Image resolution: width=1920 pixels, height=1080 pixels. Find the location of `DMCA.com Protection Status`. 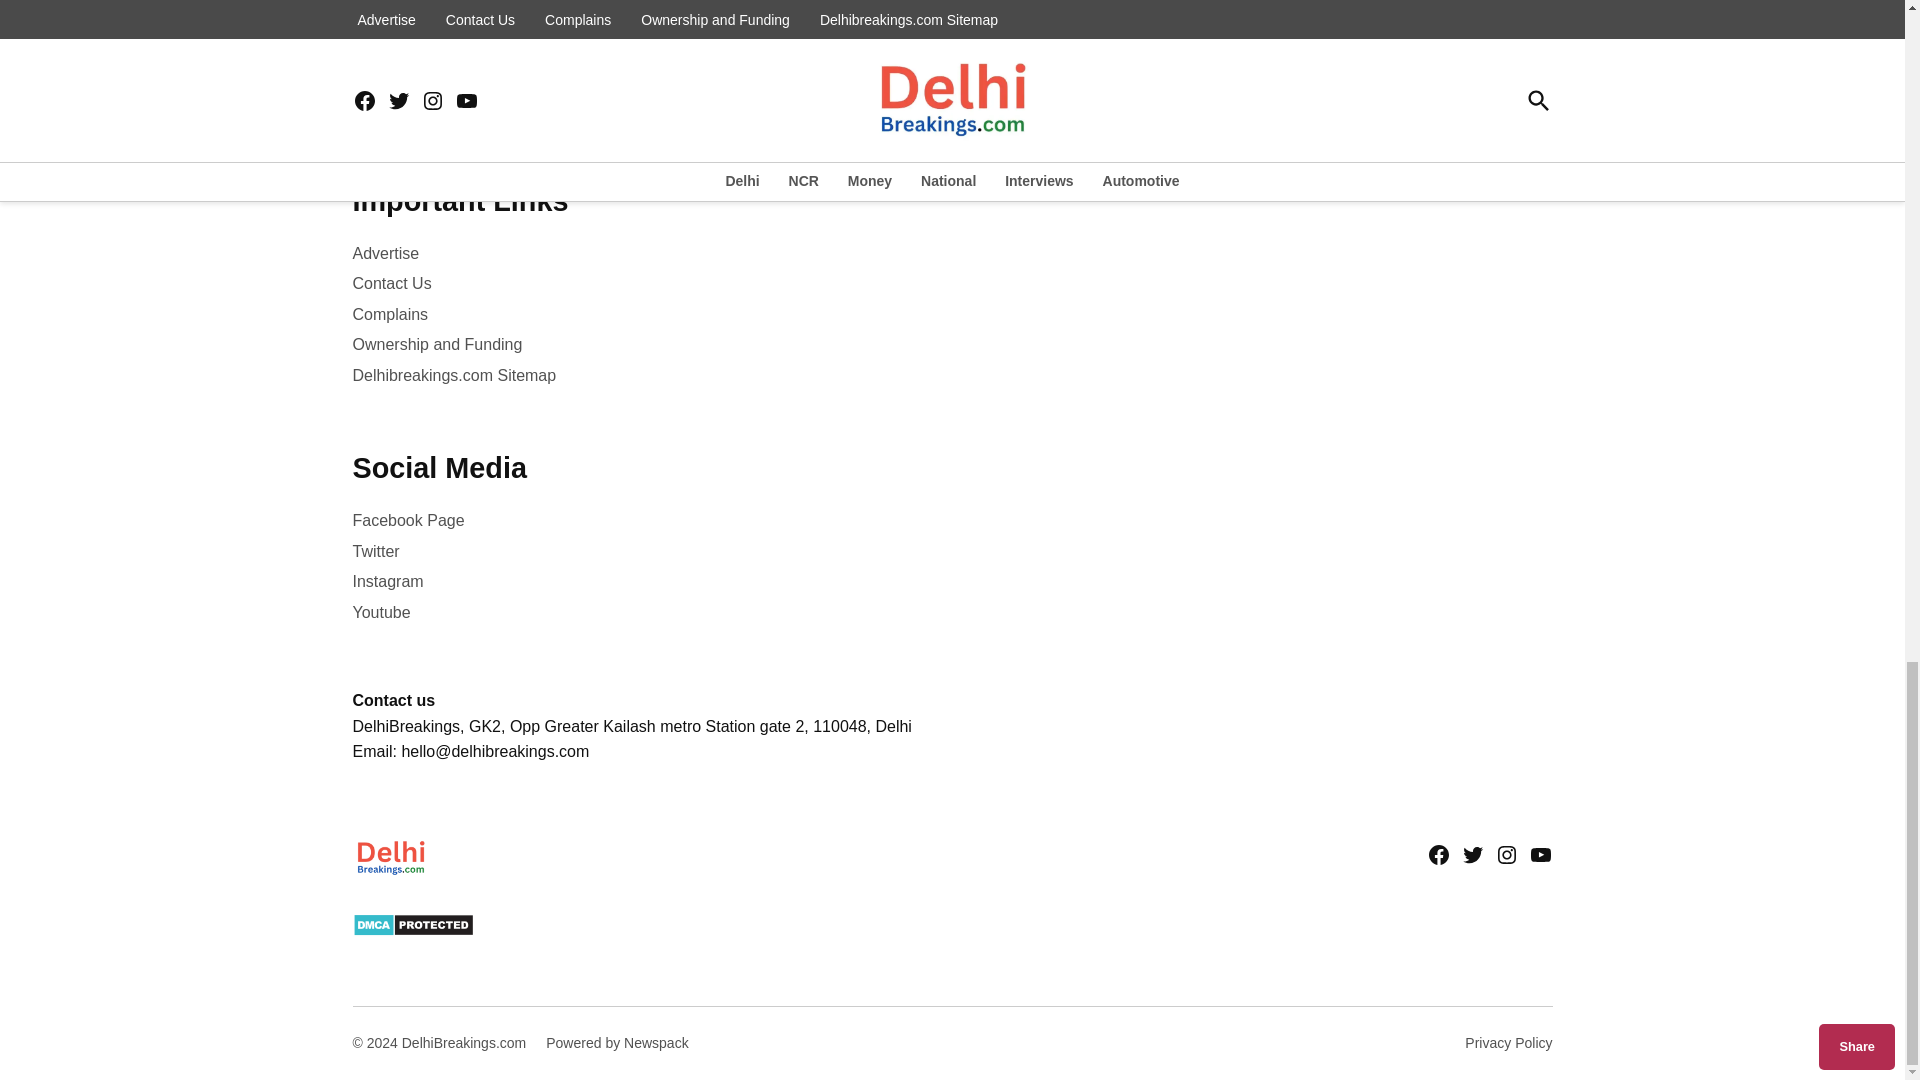

DMCA.com Protection Status is located at coordinates (412, 931).